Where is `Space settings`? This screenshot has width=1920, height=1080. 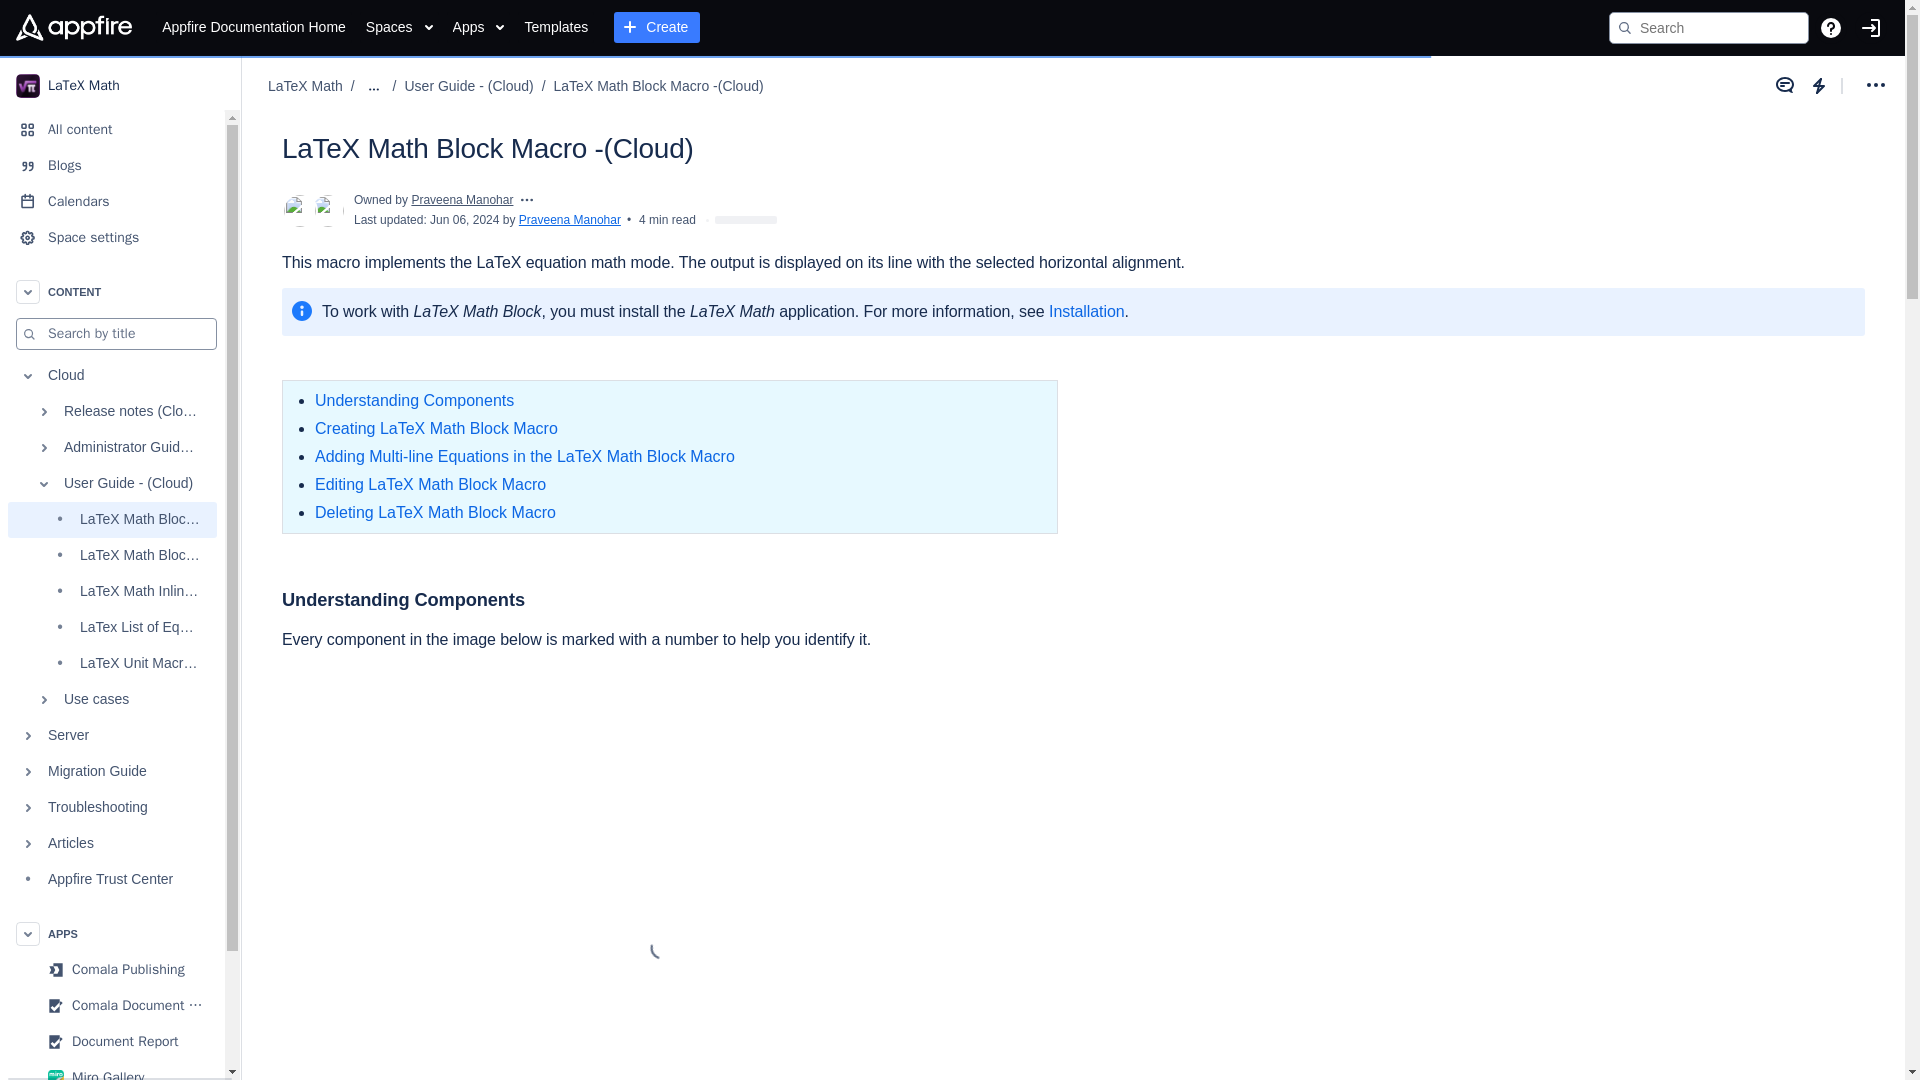
Space settings is located at coordinates (112, 238).